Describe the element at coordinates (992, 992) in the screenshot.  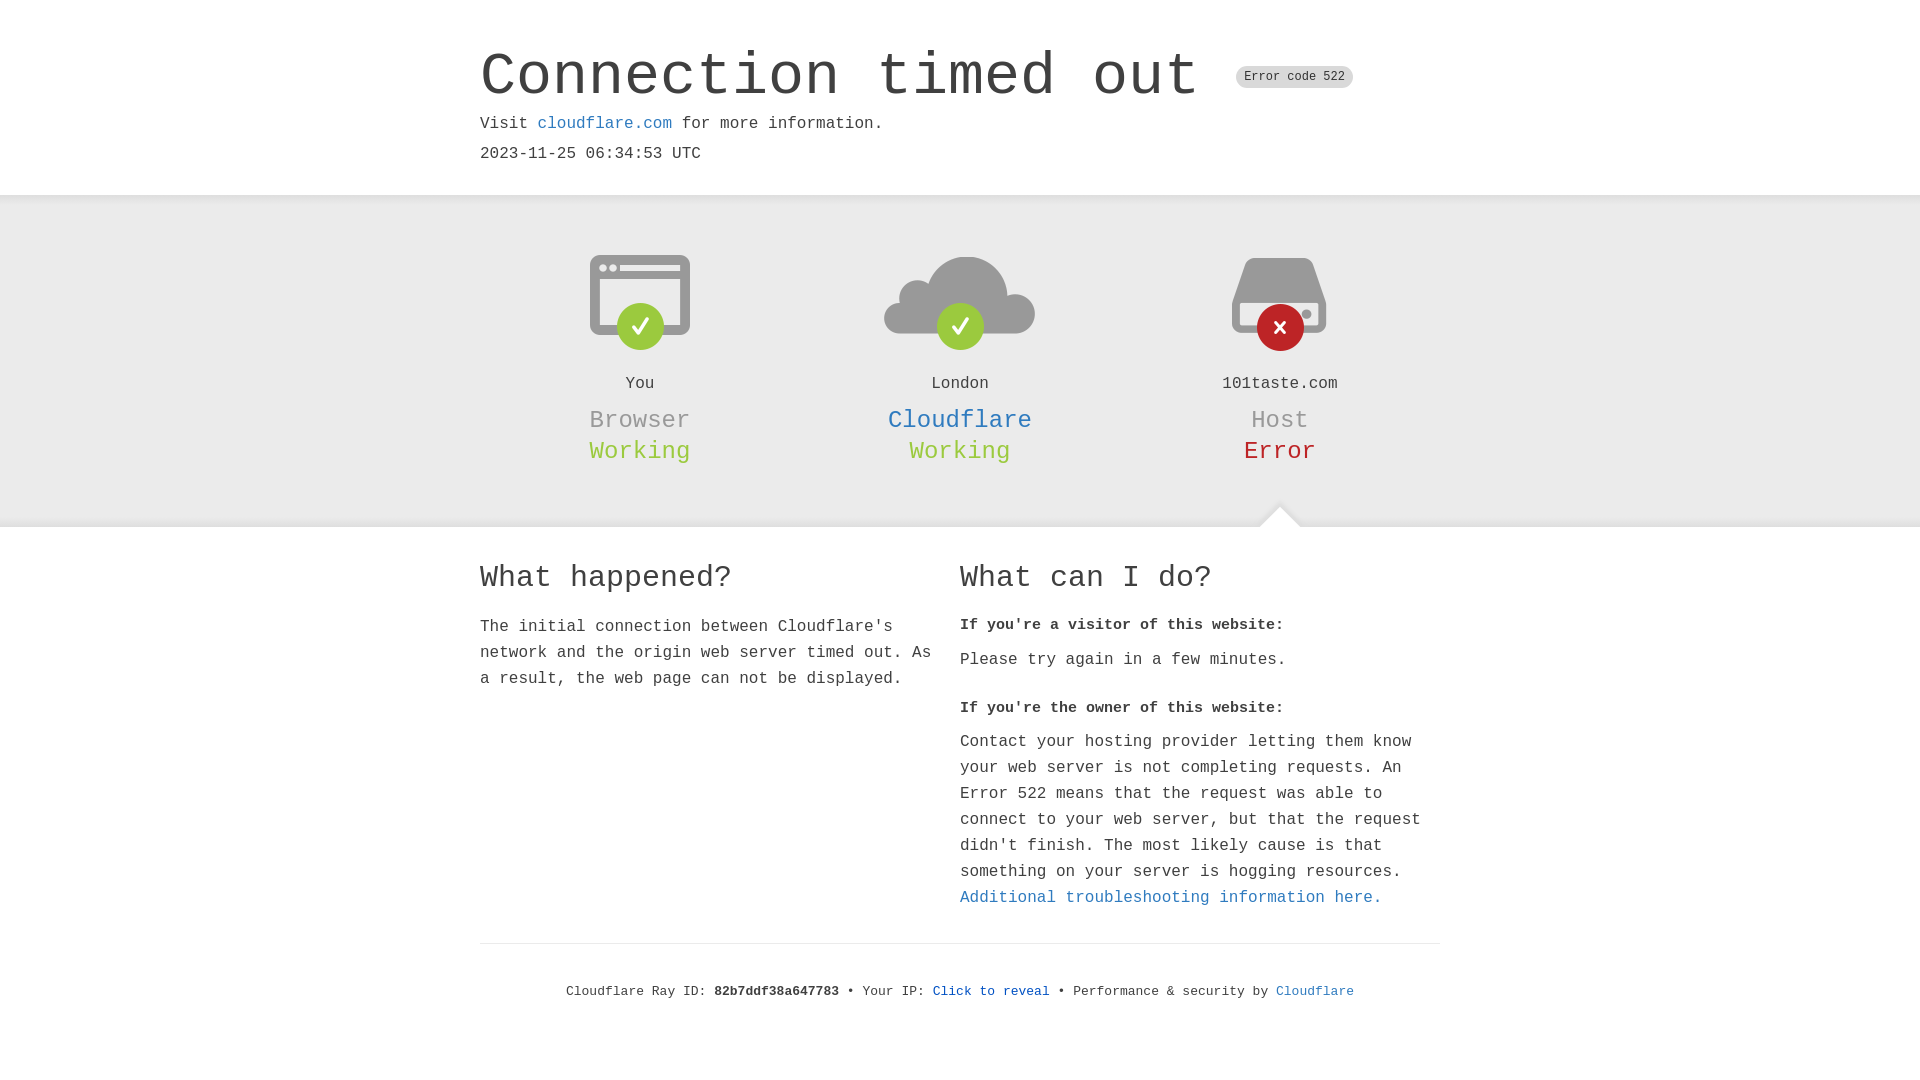
I see `Click to reveal` at that location.